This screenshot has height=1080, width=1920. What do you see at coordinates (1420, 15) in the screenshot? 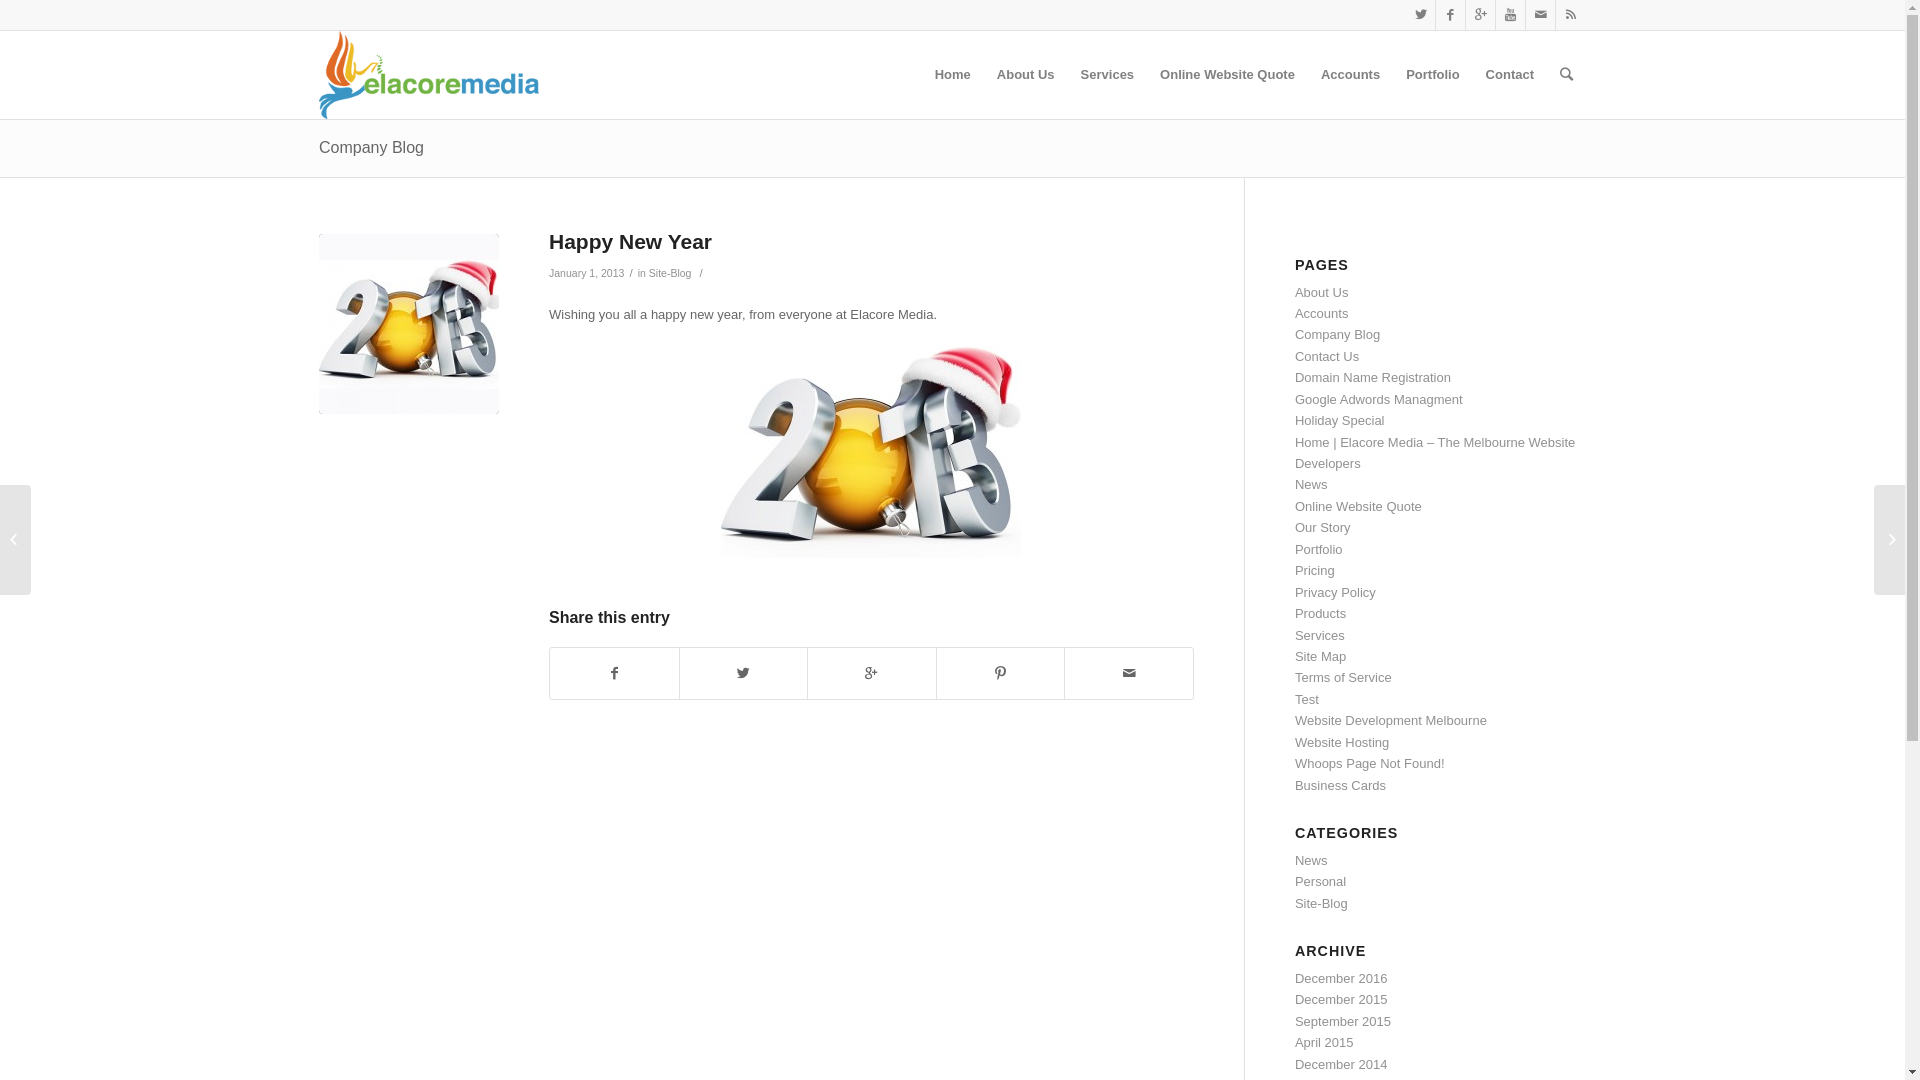
I see `Twitter` at bounding box center [1420, 15].